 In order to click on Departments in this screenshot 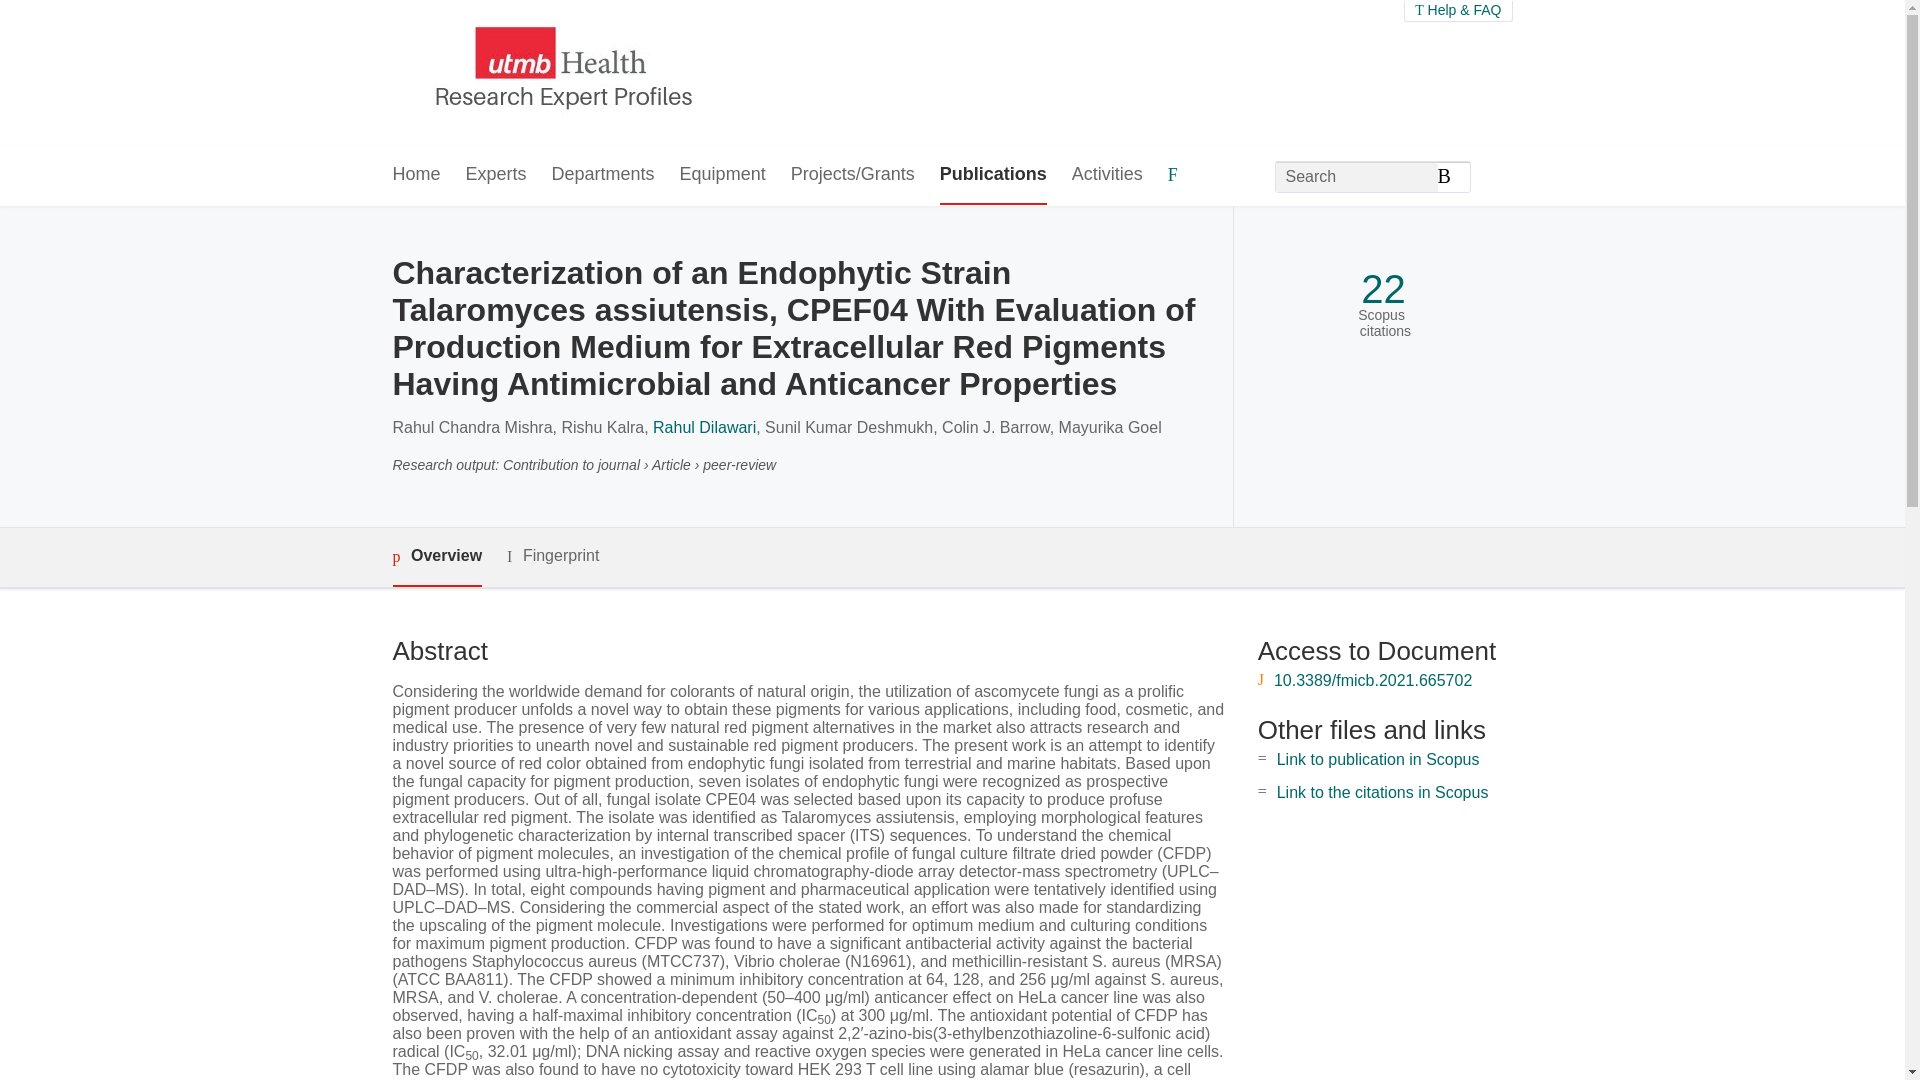, I will do `click(603, 175)`.